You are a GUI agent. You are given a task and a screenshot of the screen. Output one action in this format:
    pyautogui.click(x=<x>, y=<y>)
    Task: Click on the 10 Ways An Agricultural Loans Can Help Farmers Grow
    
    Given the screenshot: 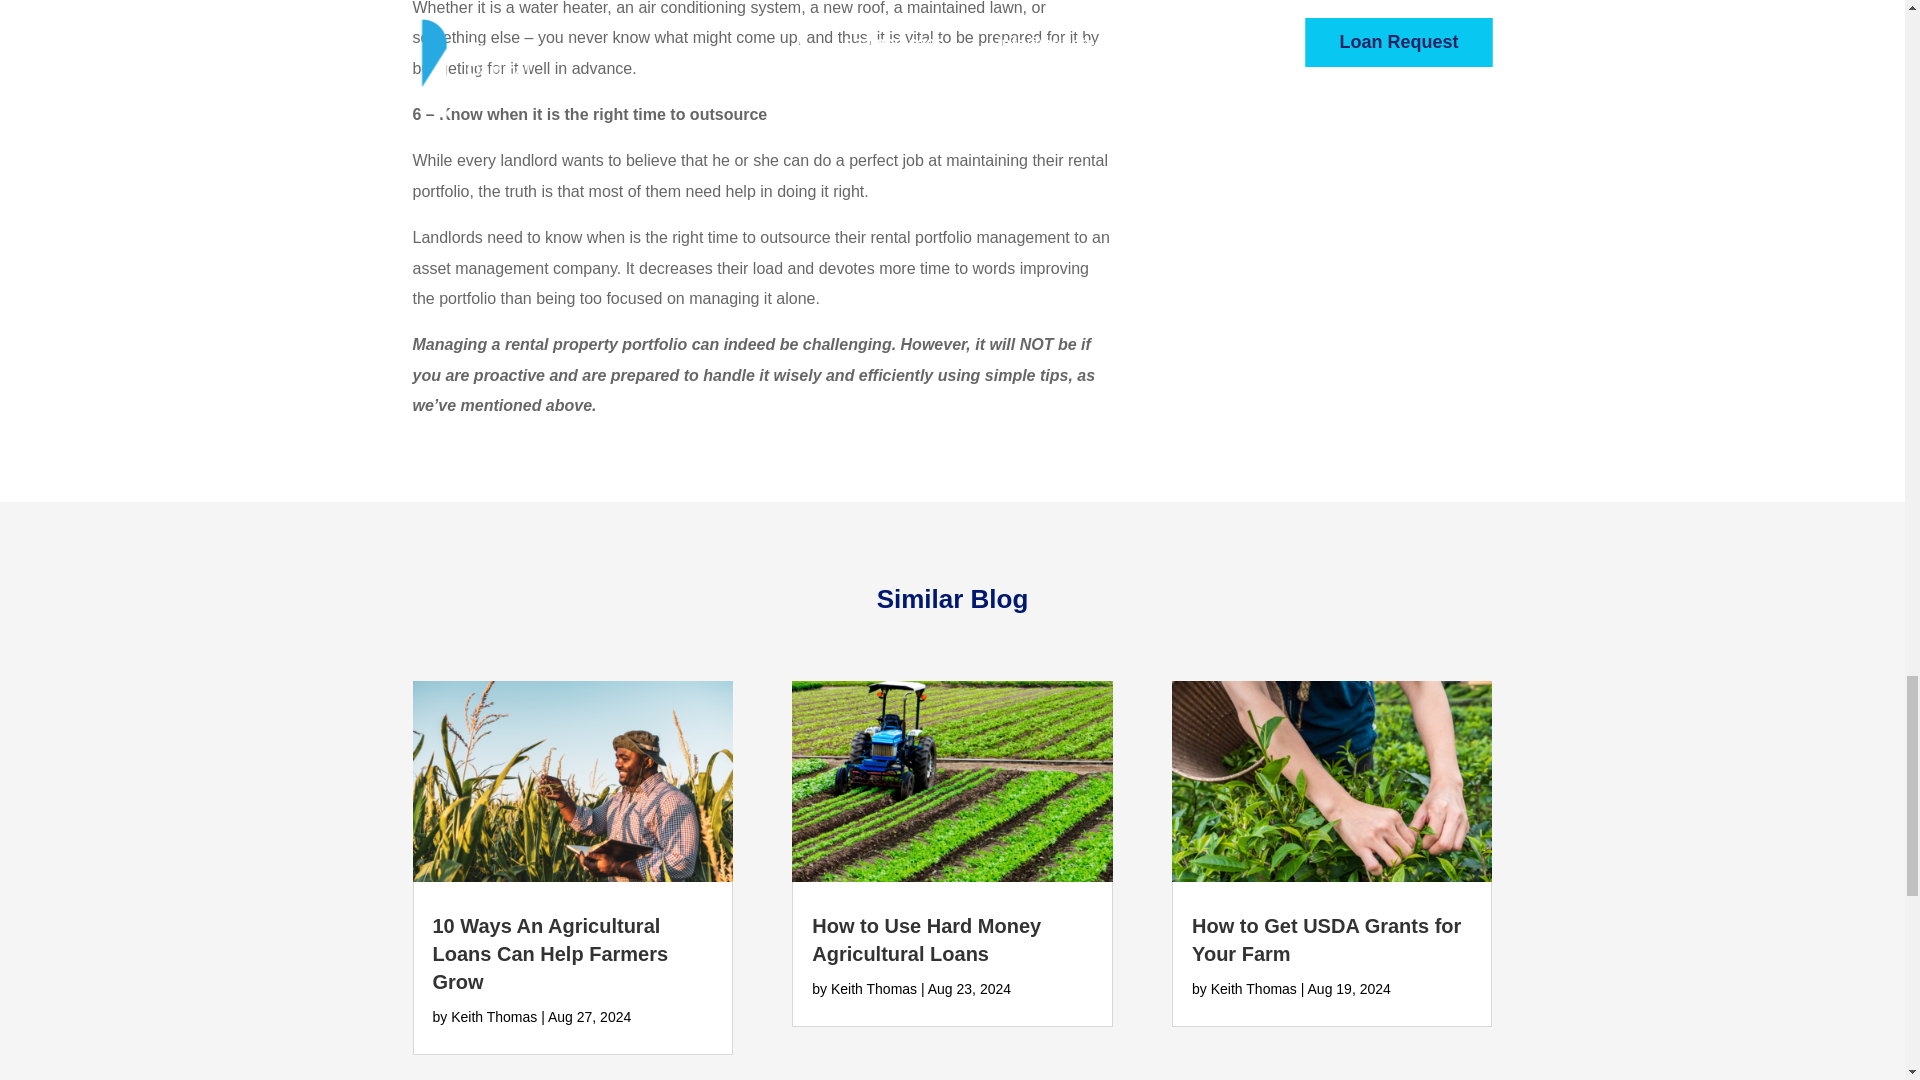 What is the action you would take?
    pyautogui.click(x=550, y=953)
    